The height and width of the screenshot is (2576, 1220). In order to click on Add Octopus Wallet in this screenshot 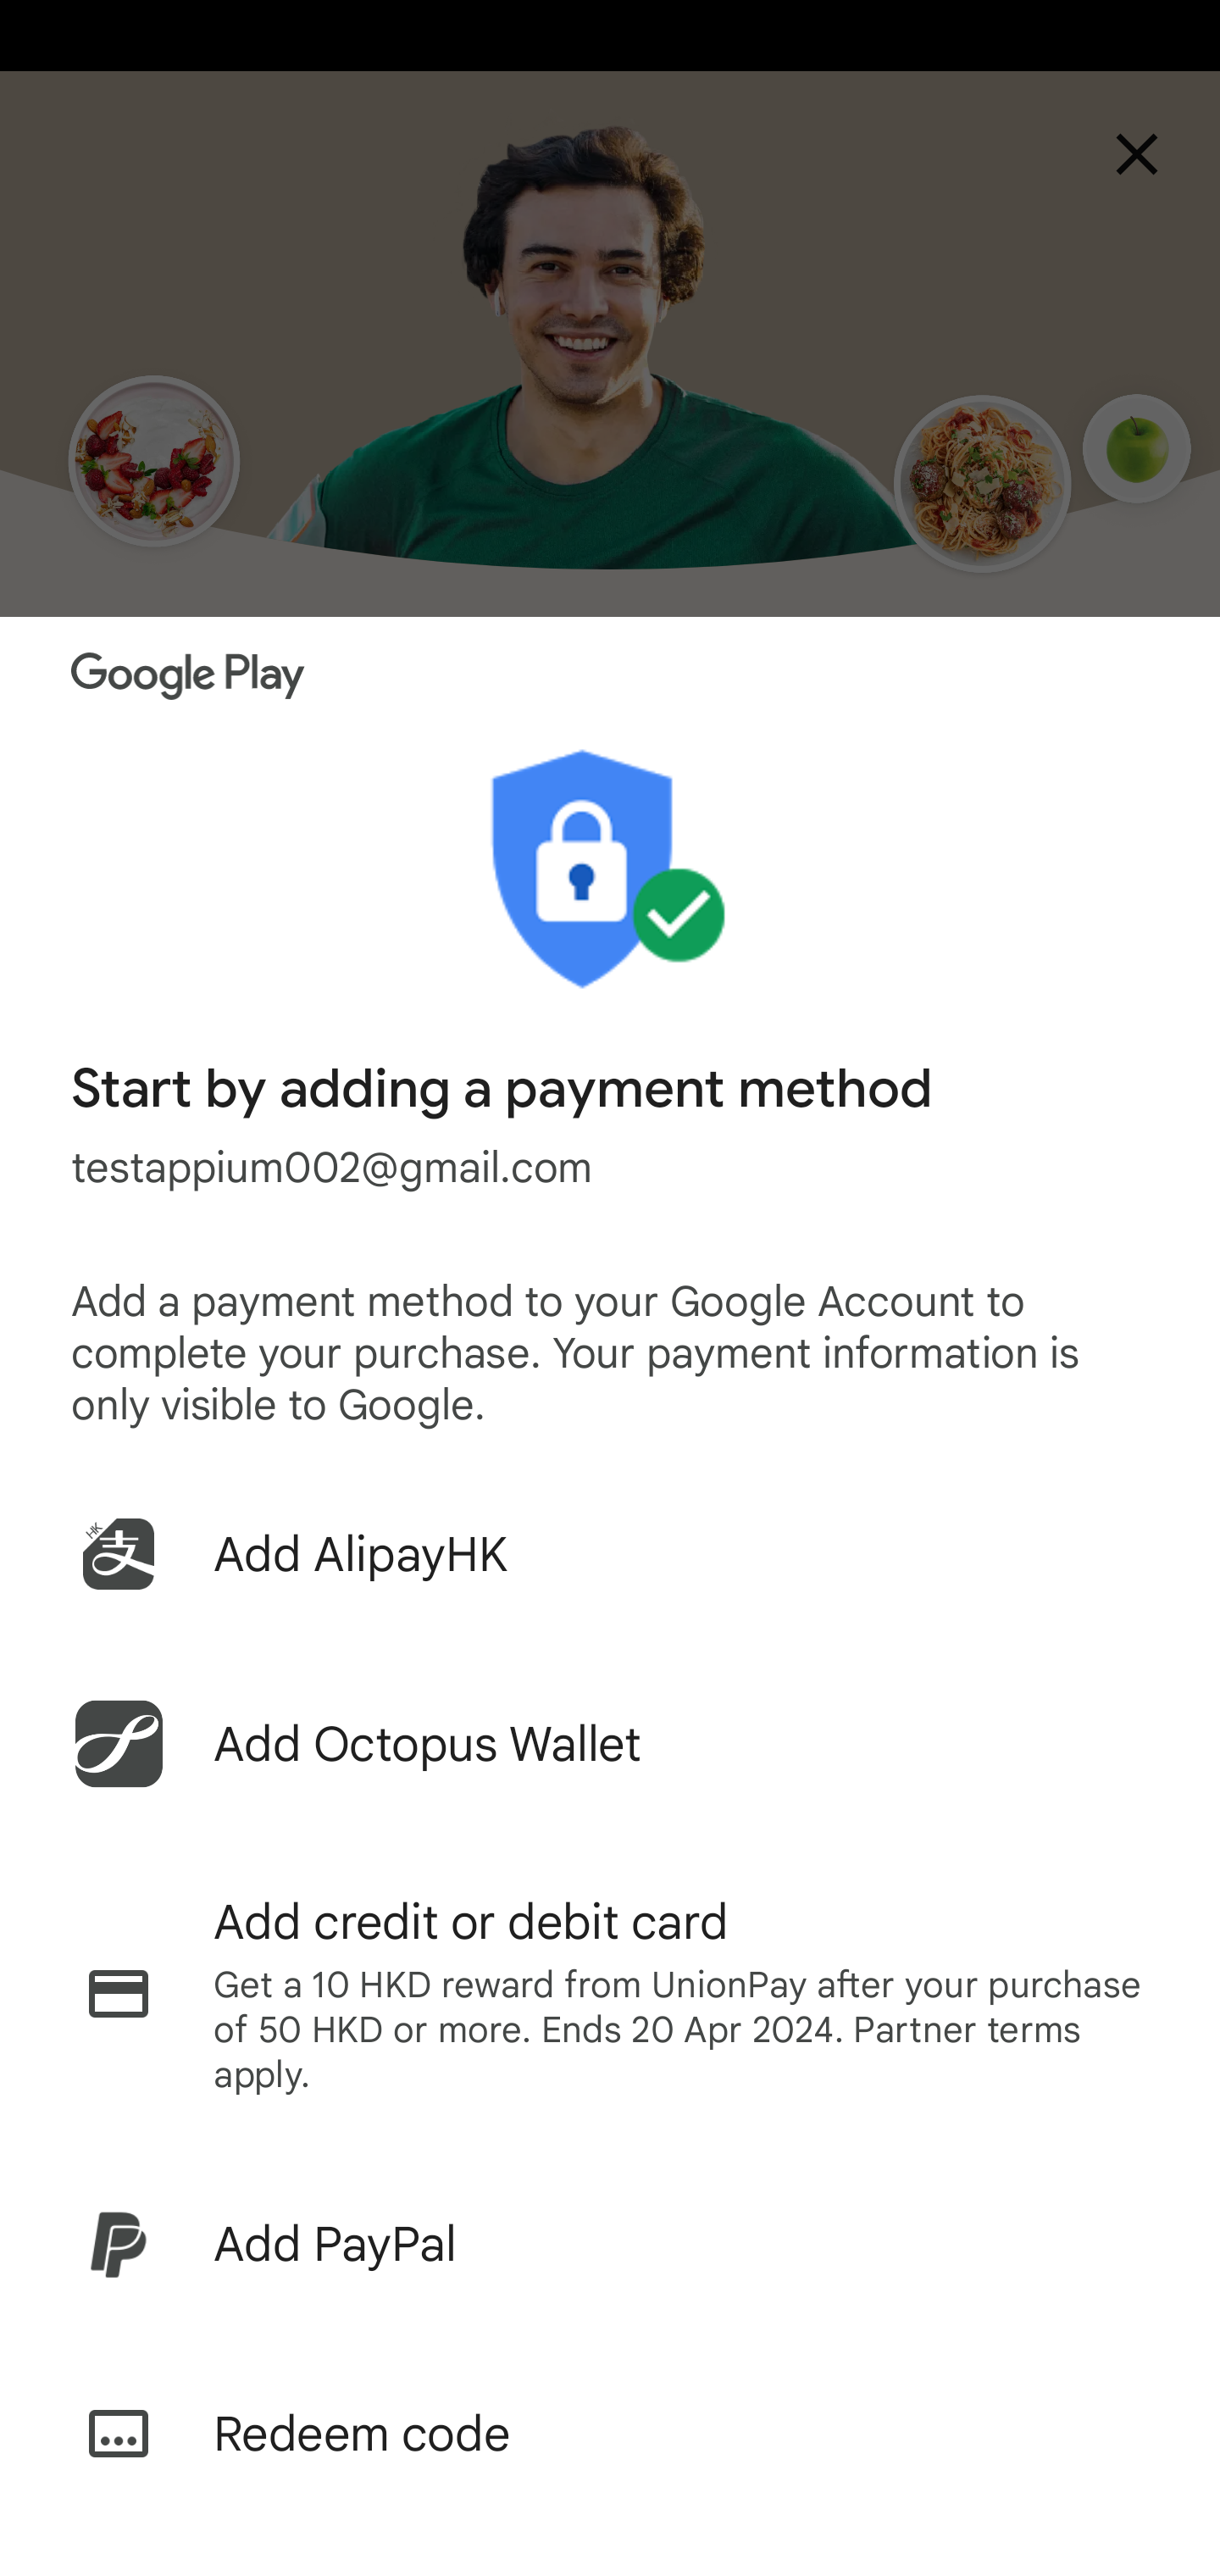, I will do `click(610, 1744)`.